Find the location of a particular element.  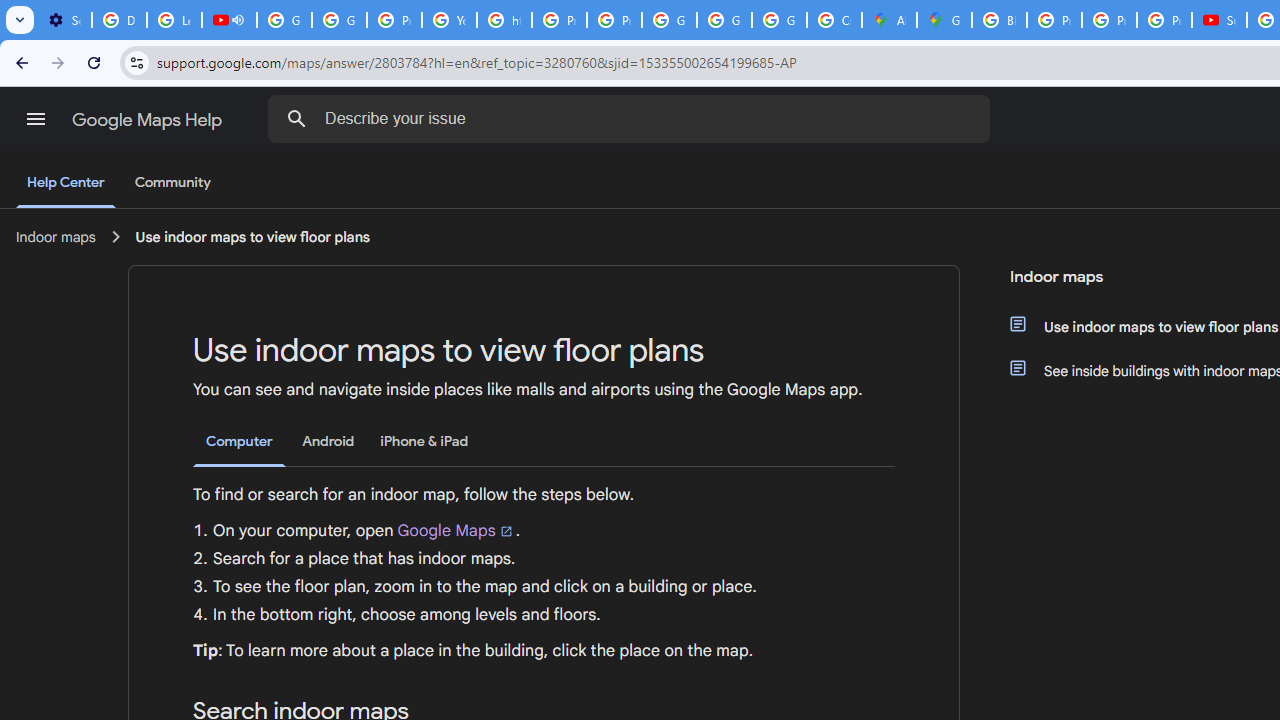

Blogger Policies and Guidelines - Transparency Center is located at coordinates (998, 20).